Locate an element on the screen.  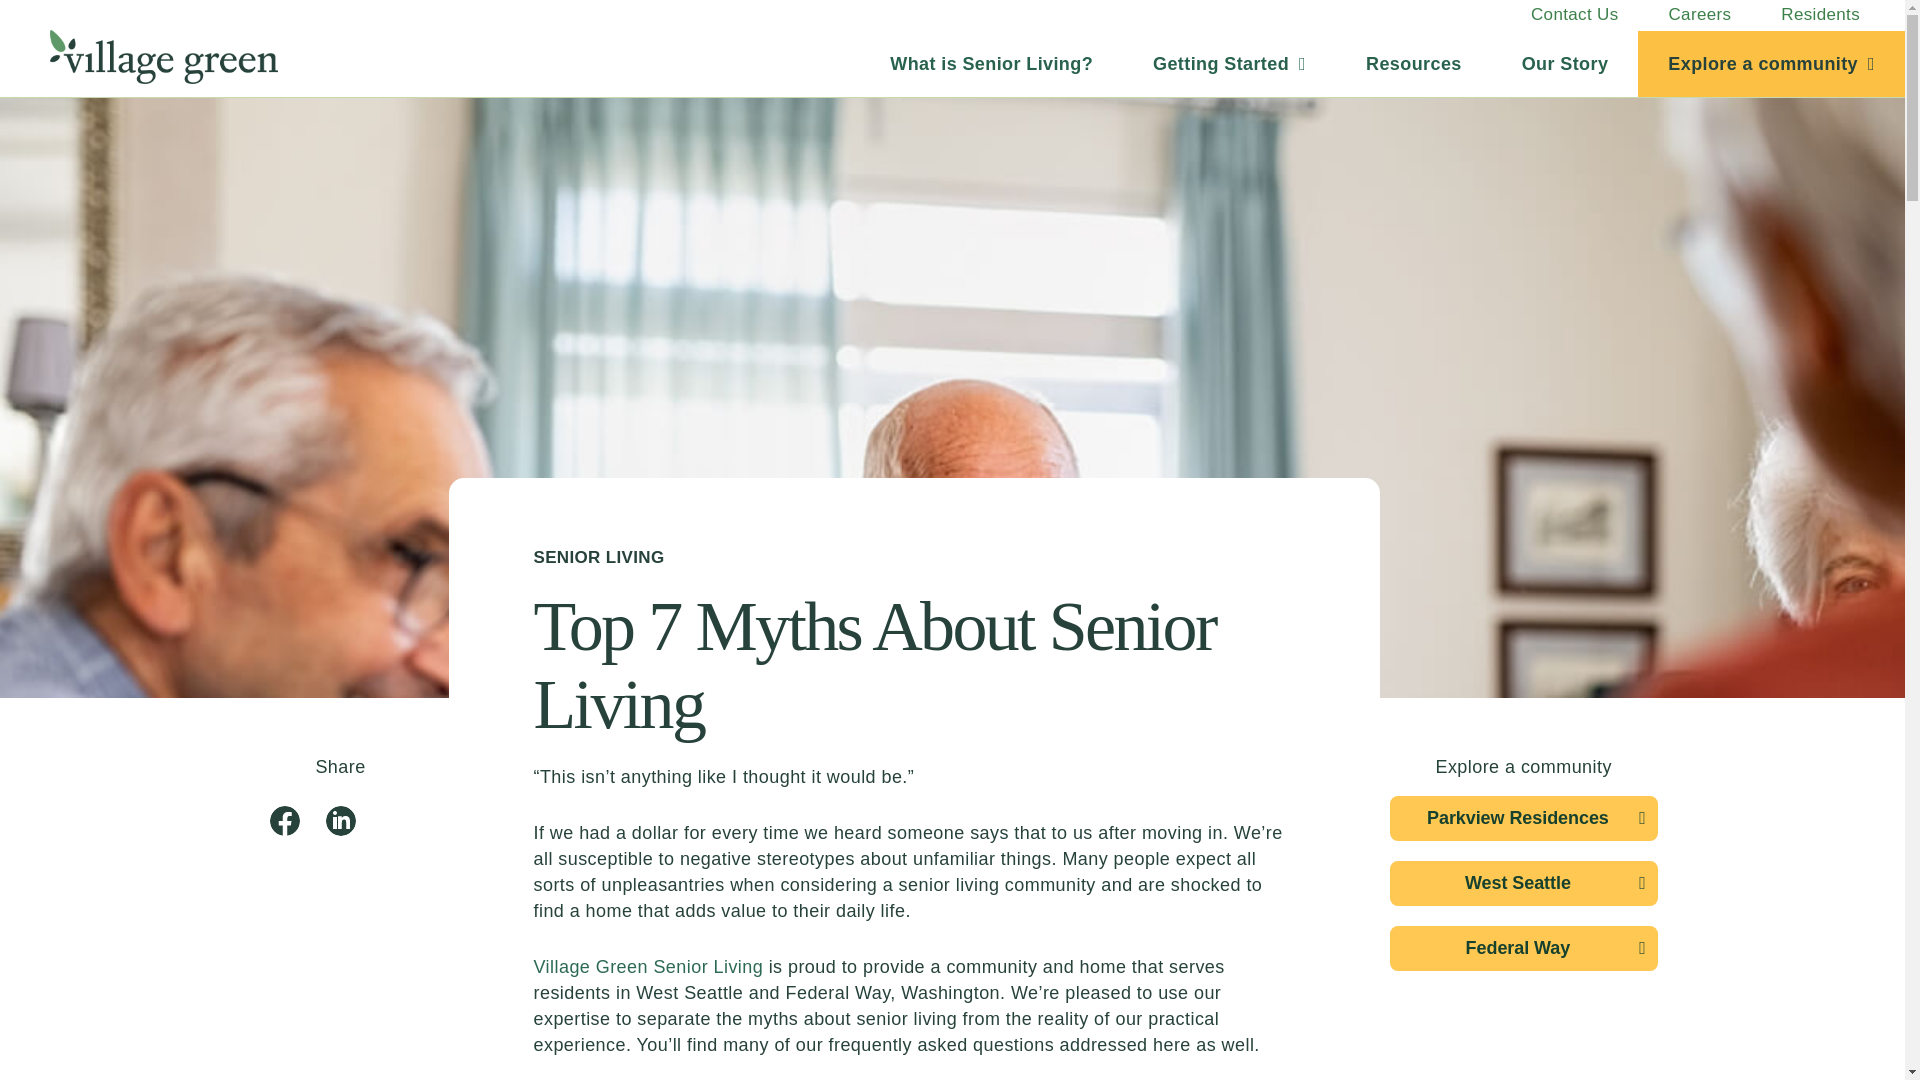
Our Story is located at coordinates (1565, 64).